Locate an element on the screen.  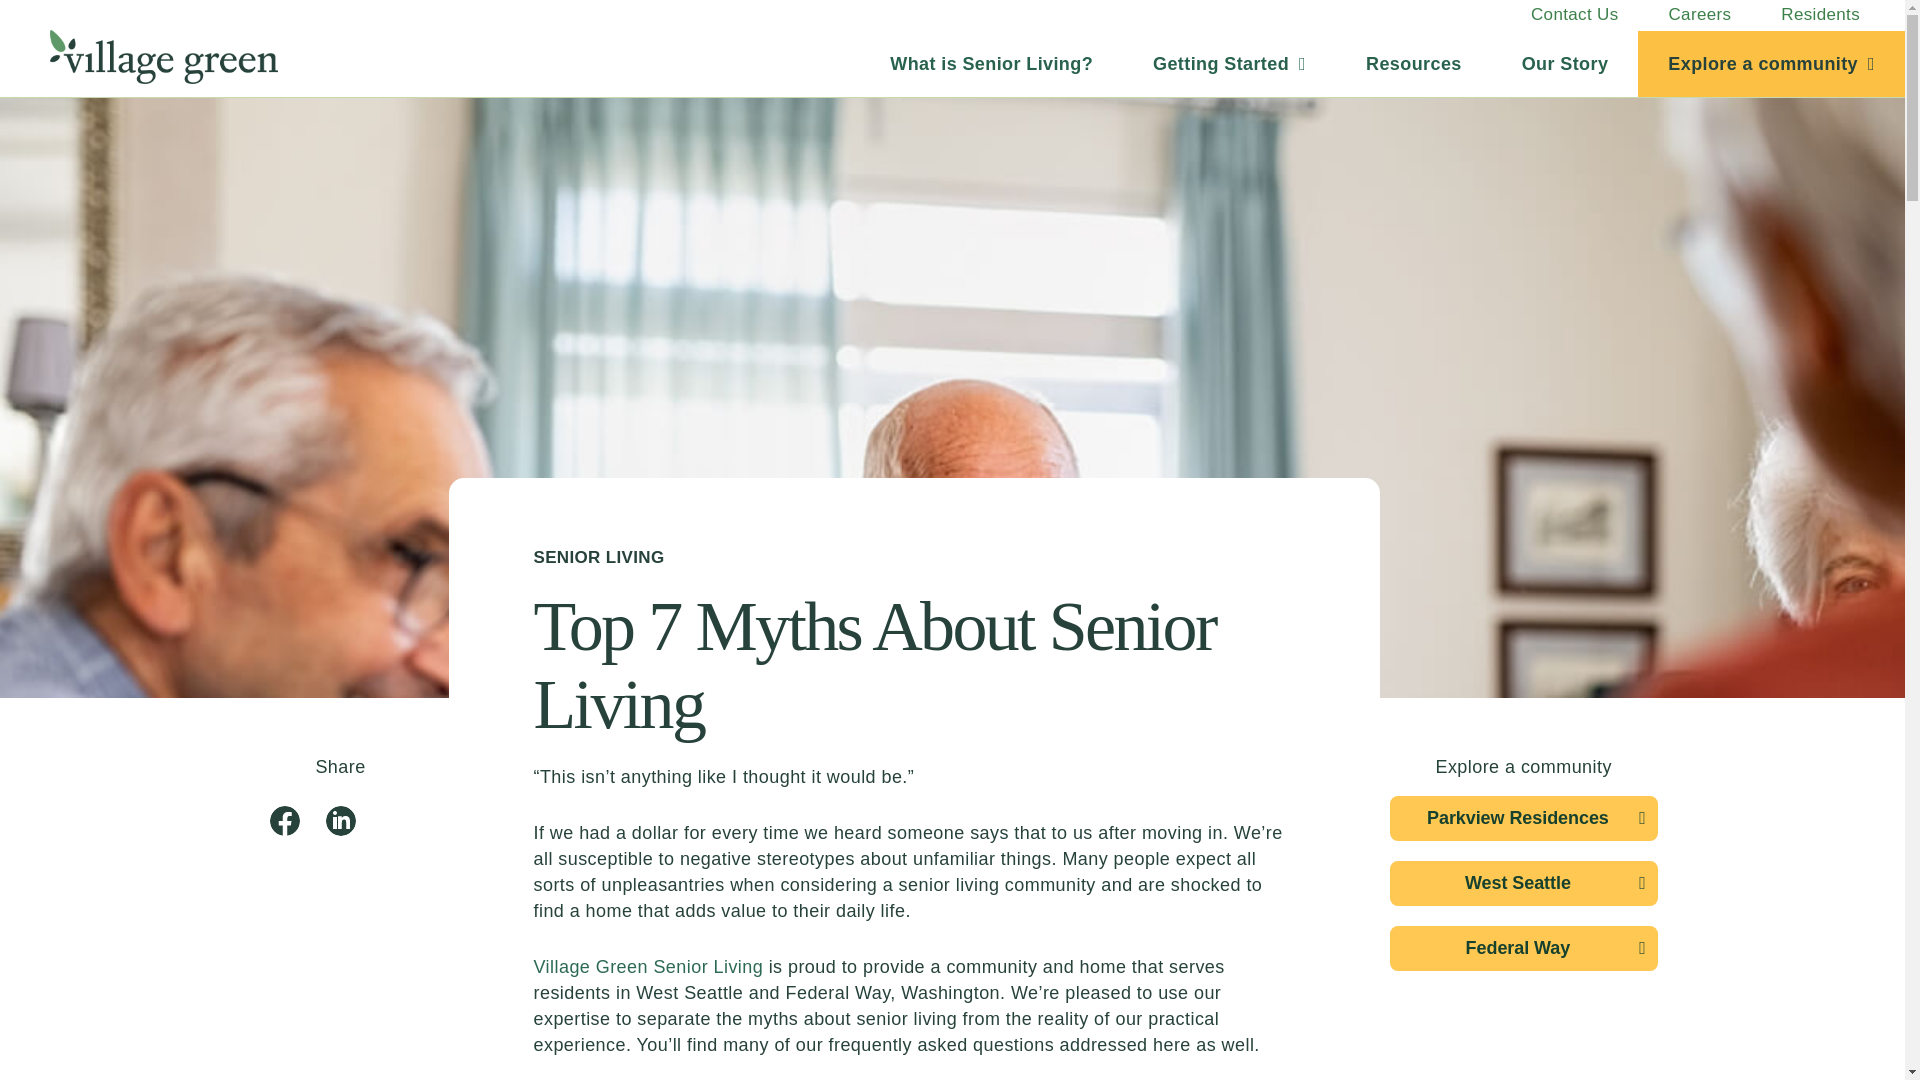
Our Story is located at coordinates (1565, 64).